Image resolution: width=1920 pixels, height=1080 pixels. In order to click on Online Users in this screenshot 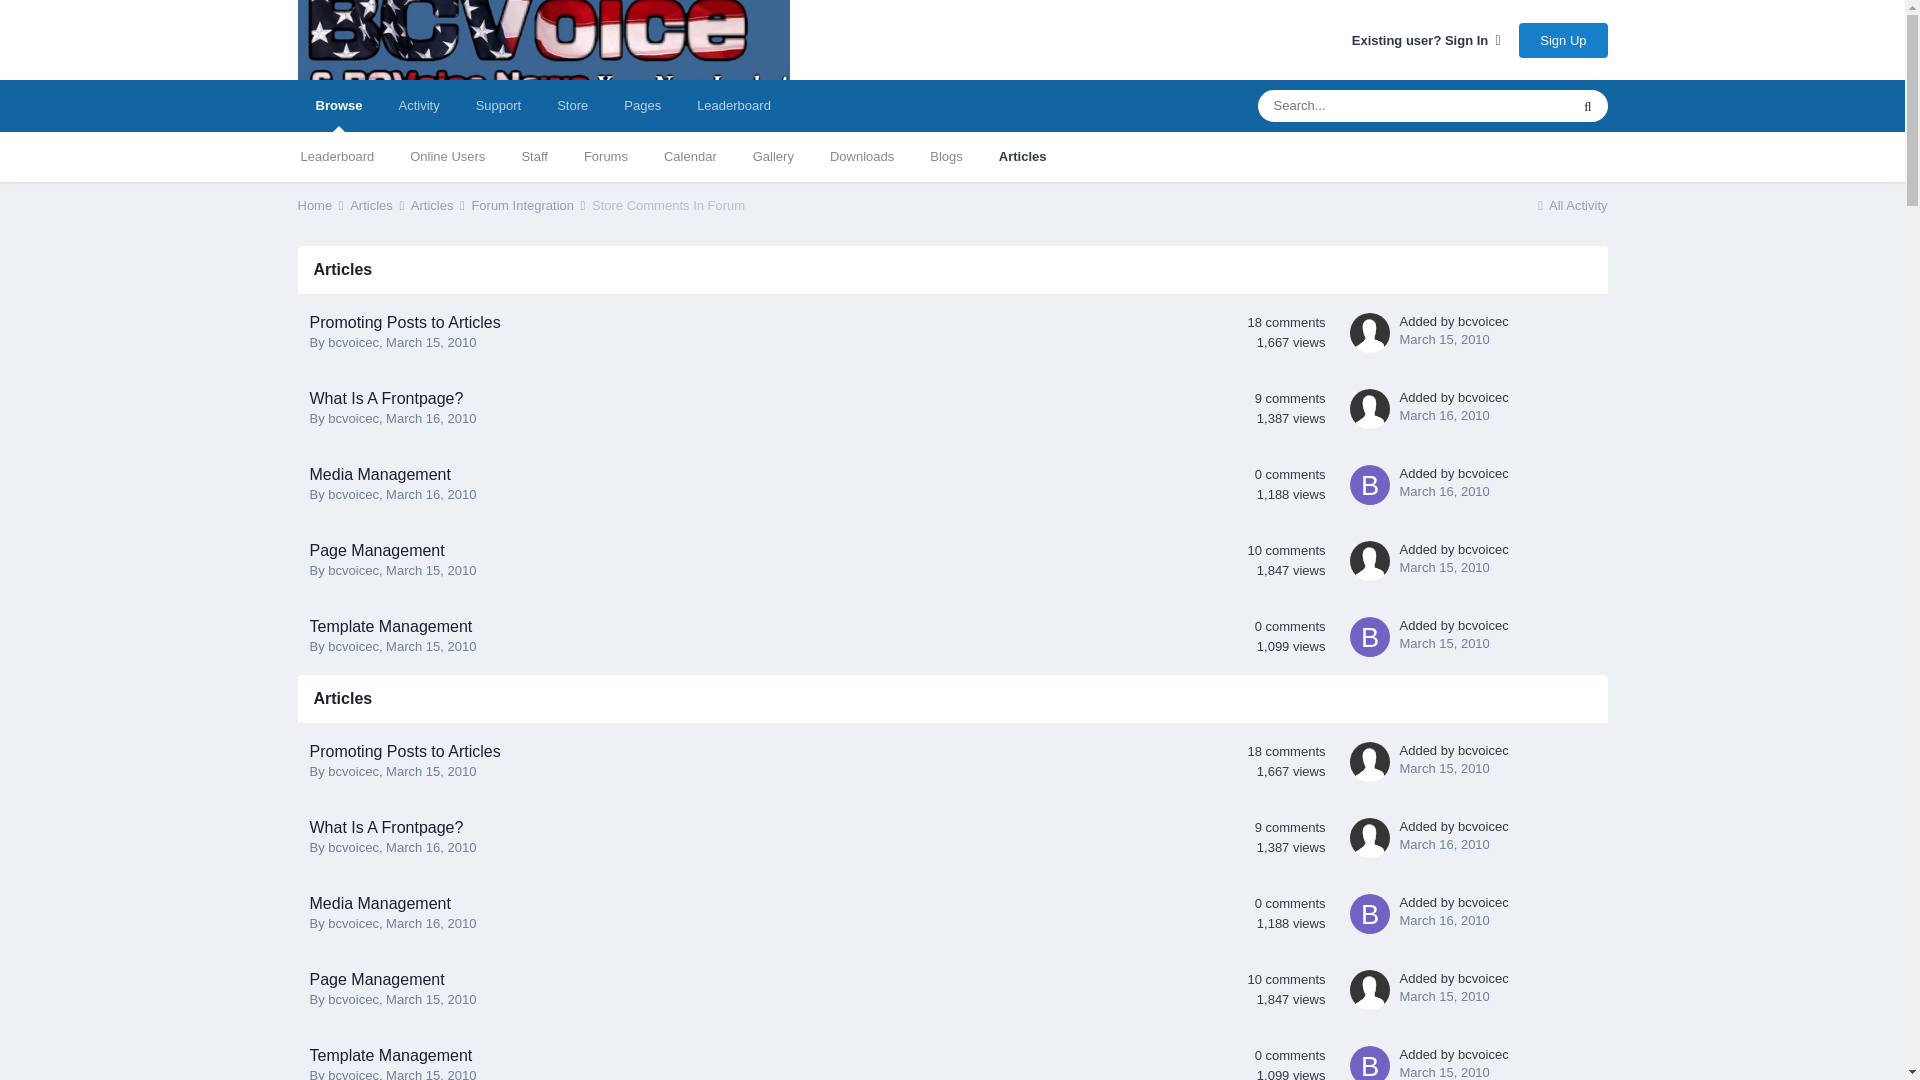, I will do `click(447, 156)`.